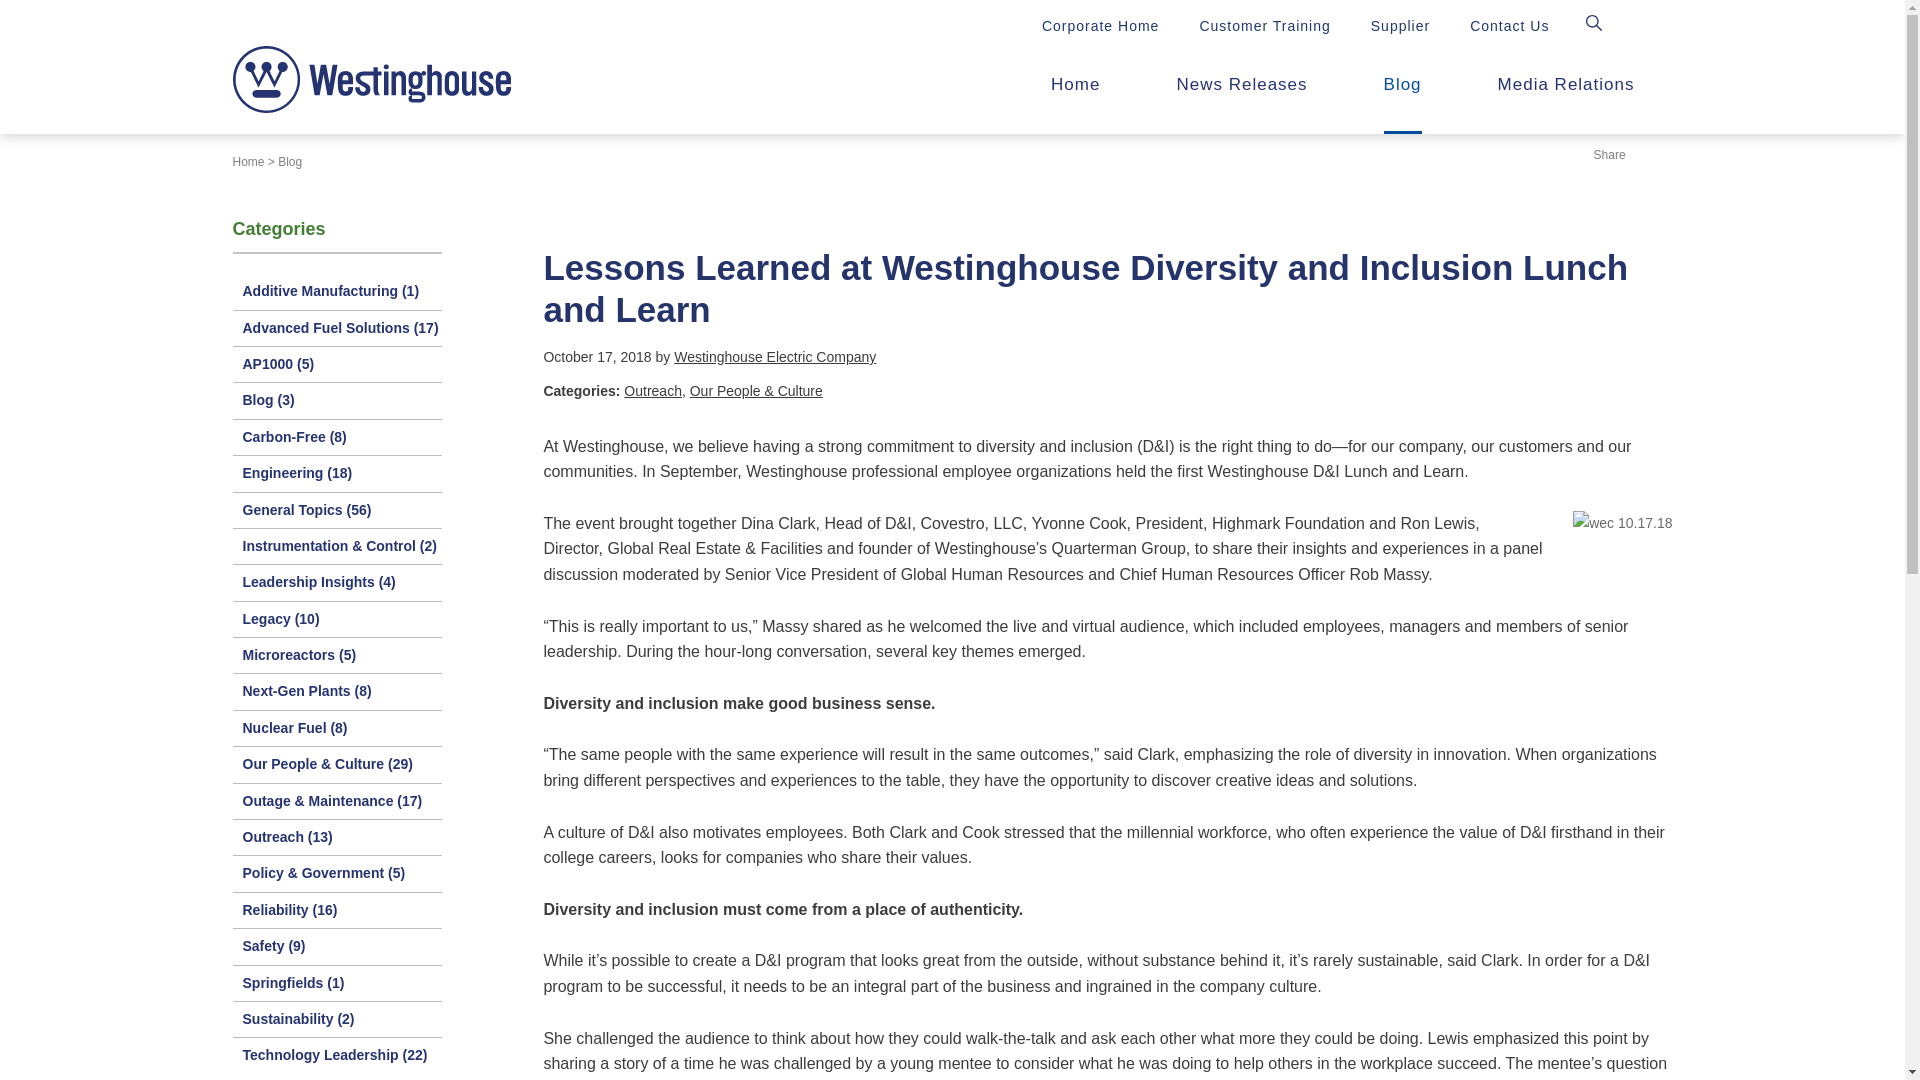 The image size is (1920, 1080). I want to click on Media Relations, so click(1566, 90).